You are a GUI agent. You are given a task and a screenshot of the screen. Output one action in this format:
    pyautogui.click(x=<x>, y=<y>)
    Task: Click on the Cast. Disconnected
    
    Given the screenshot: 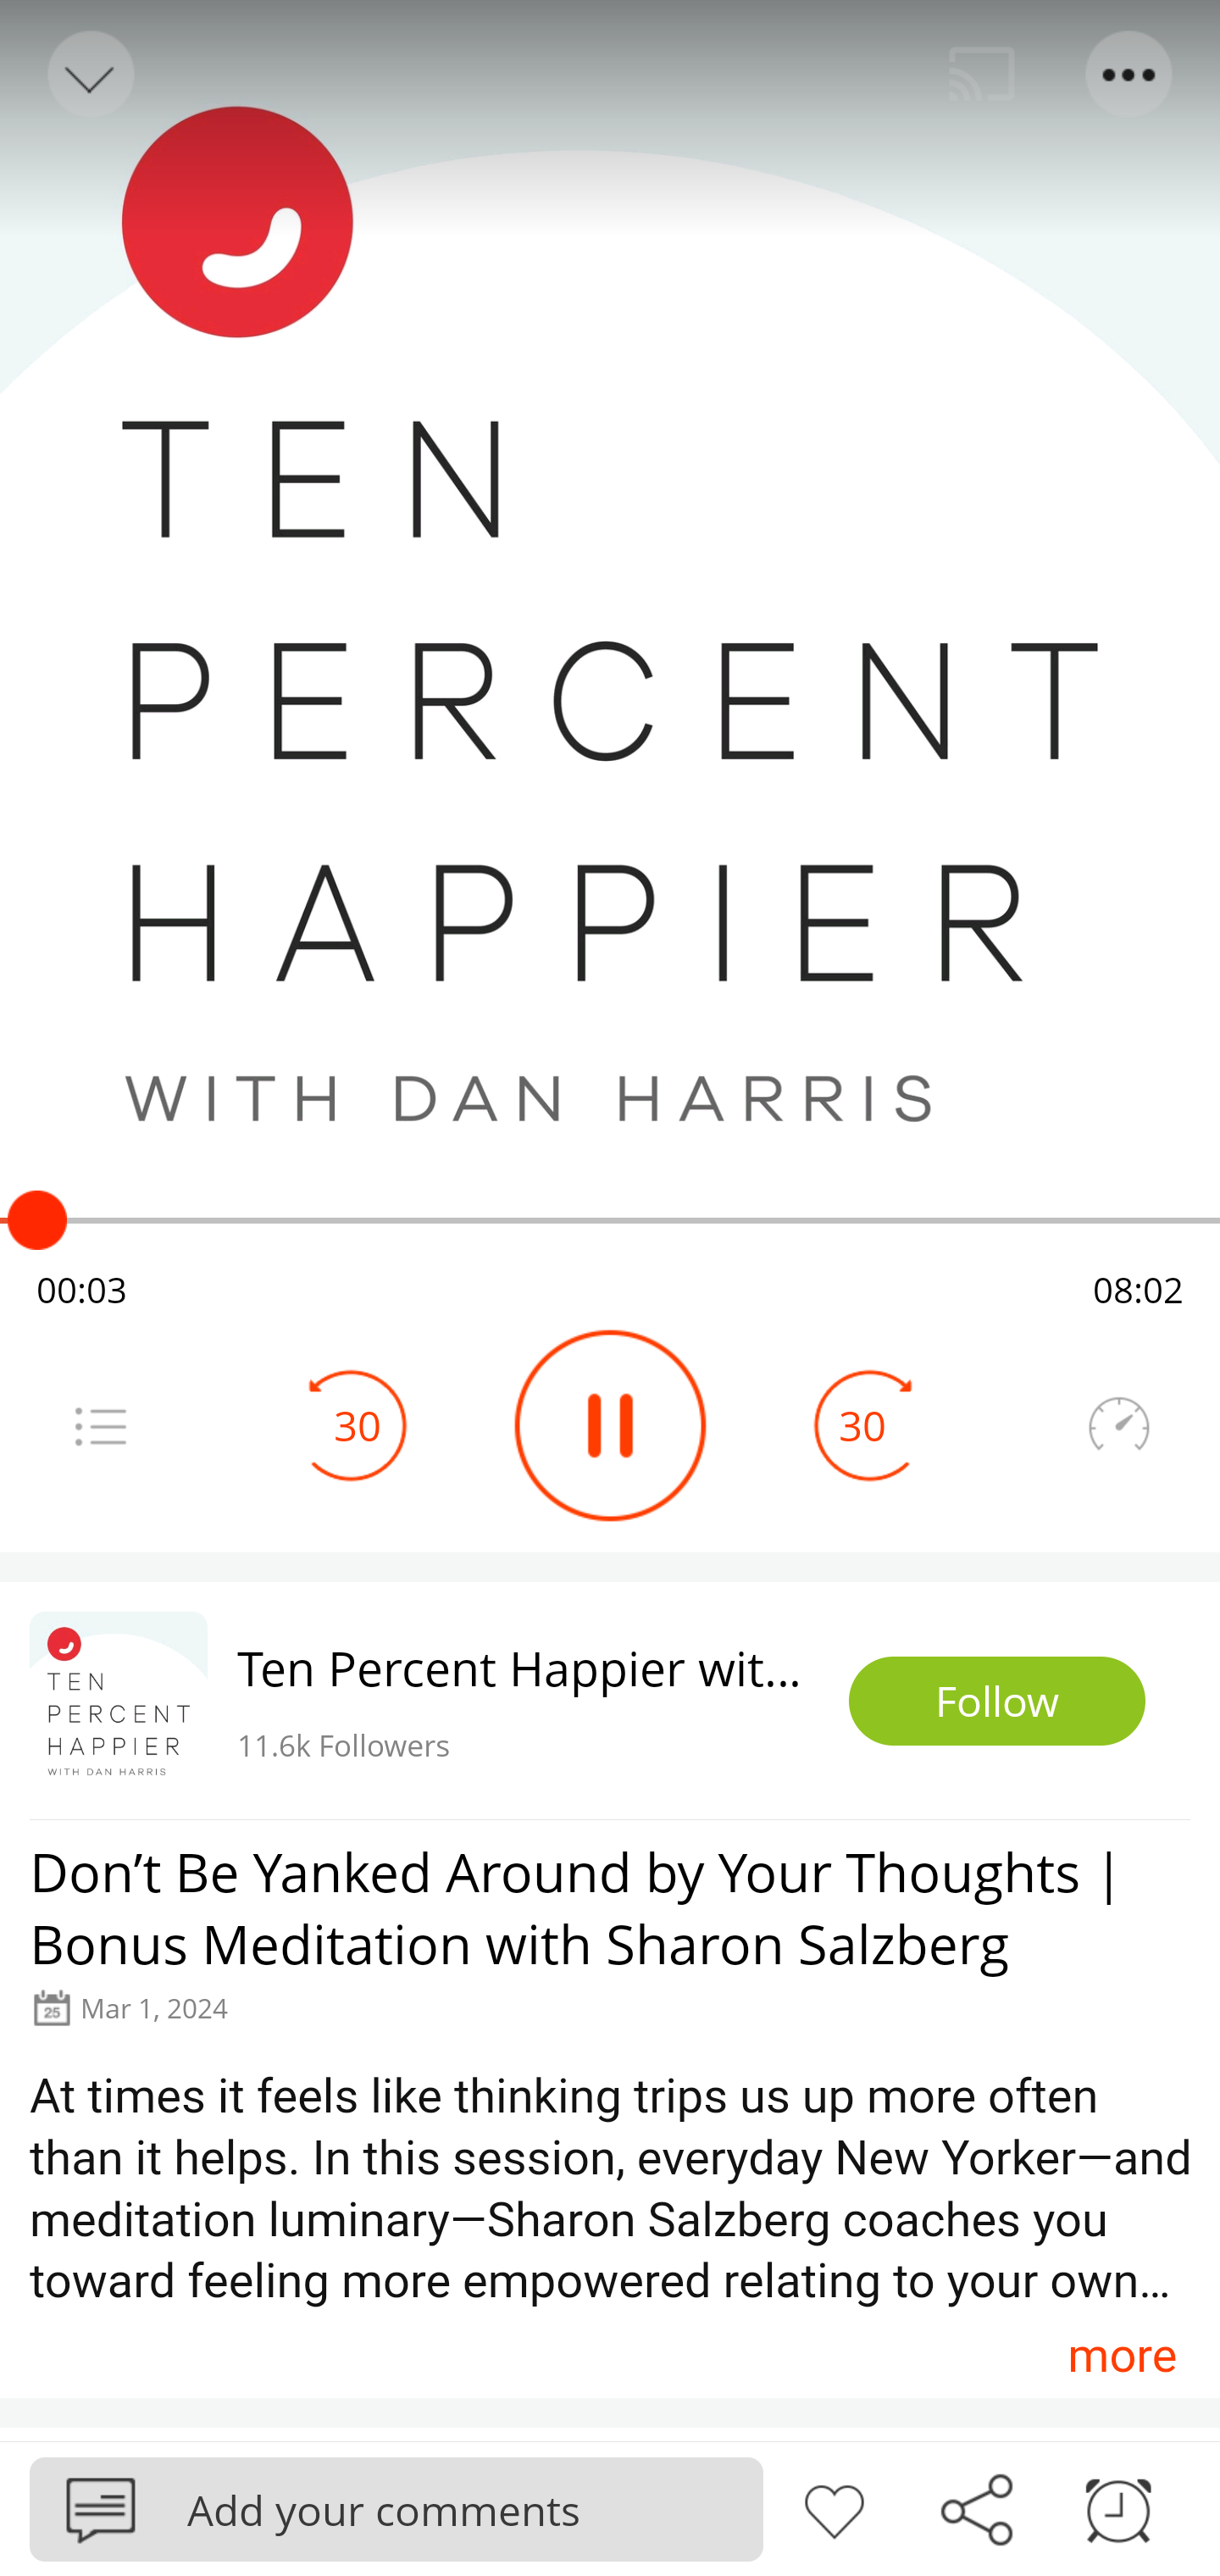 What is the action you would take?
    pyautogui.click(x=982, y=75)
    